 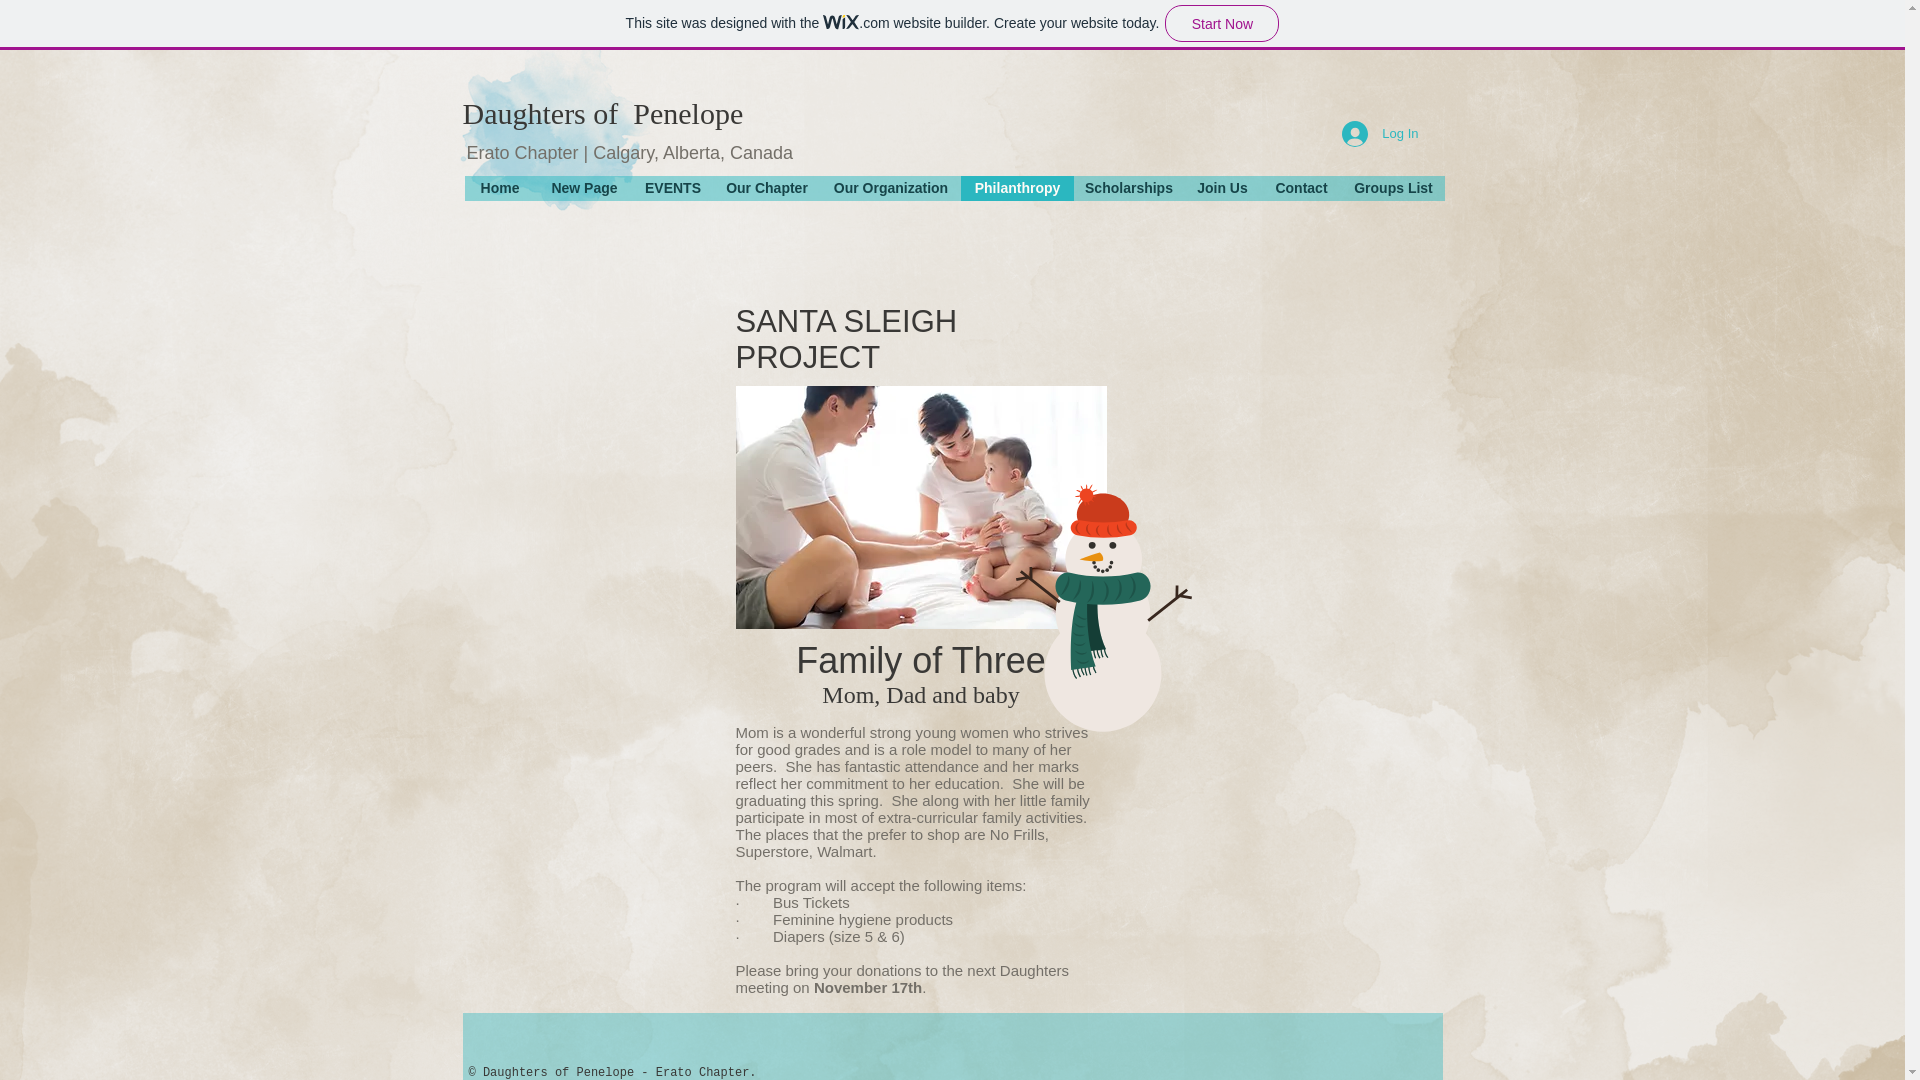 I want to click on EVENTS, so click(x=672, y=188).